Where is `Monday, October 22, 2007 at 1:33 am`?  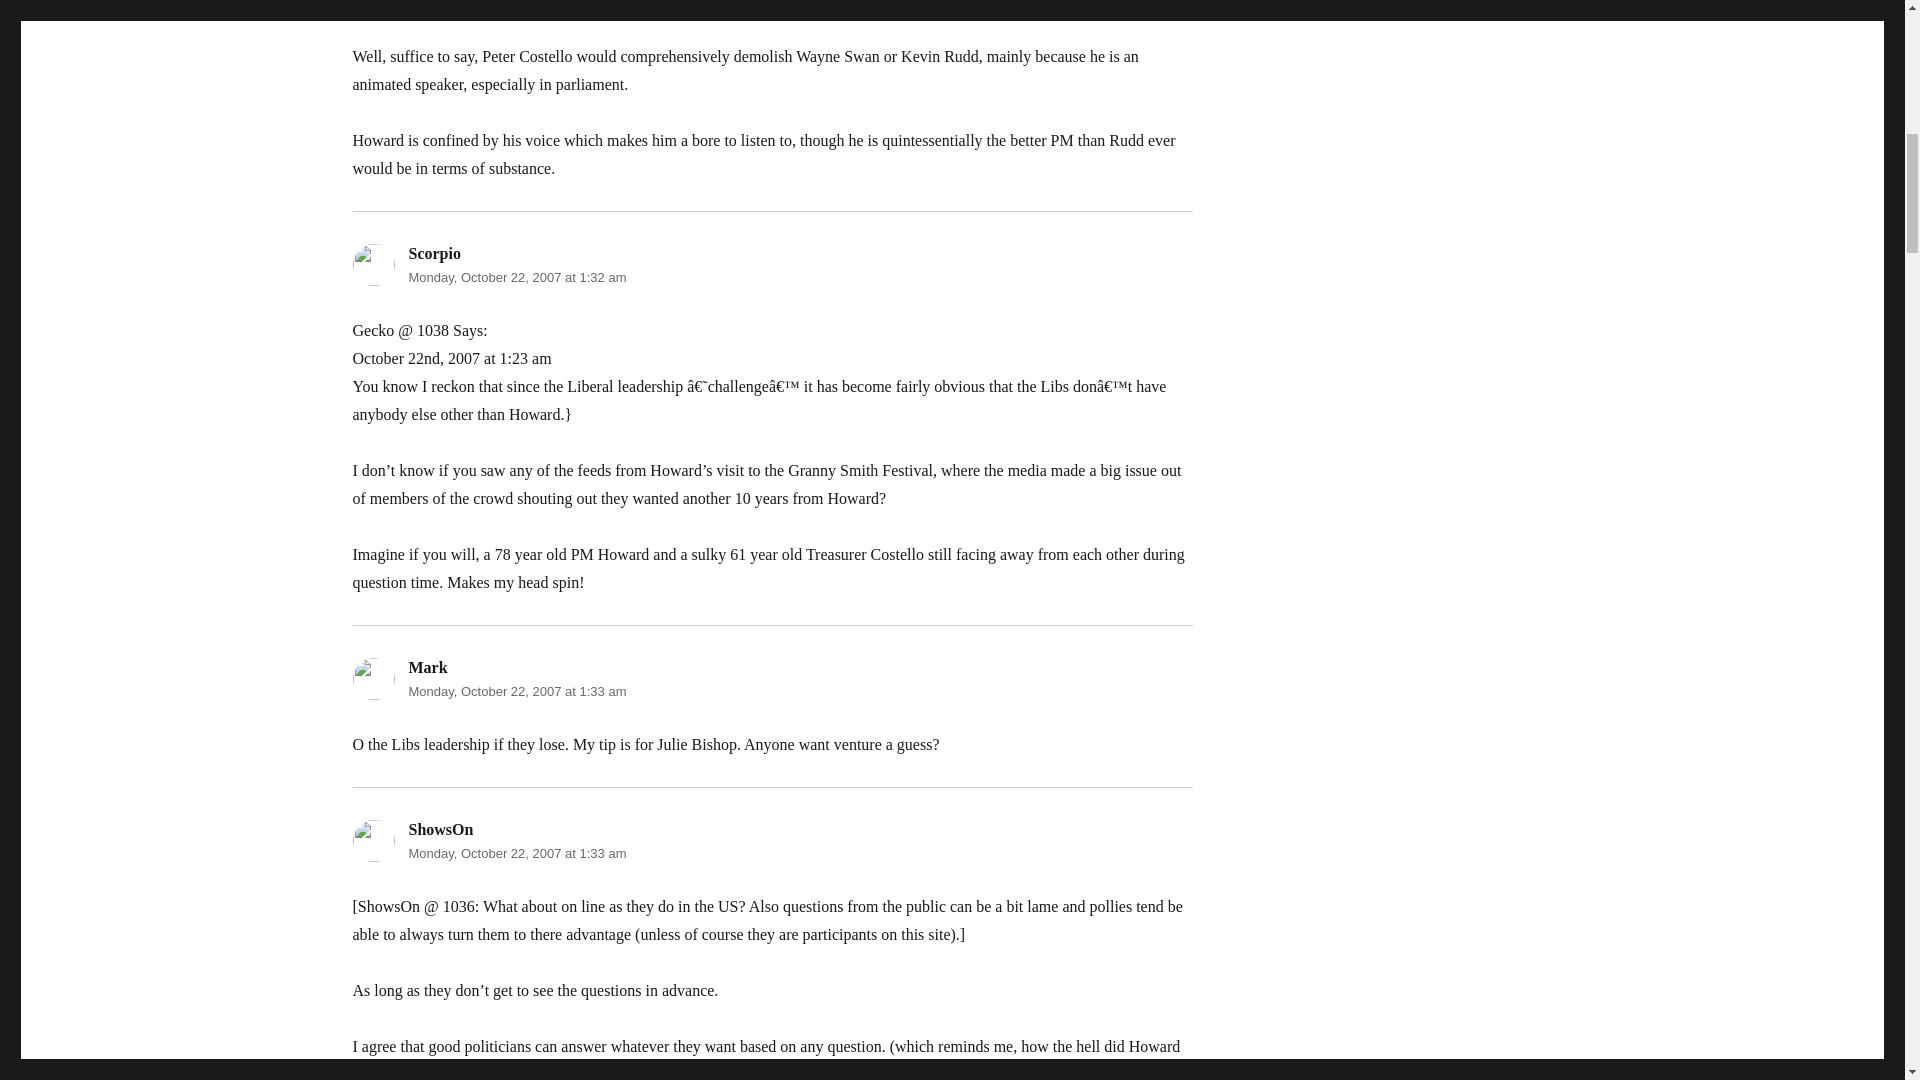
Monday, October 22, 2007 at 1:33 am is located at coordinates (516, 852).